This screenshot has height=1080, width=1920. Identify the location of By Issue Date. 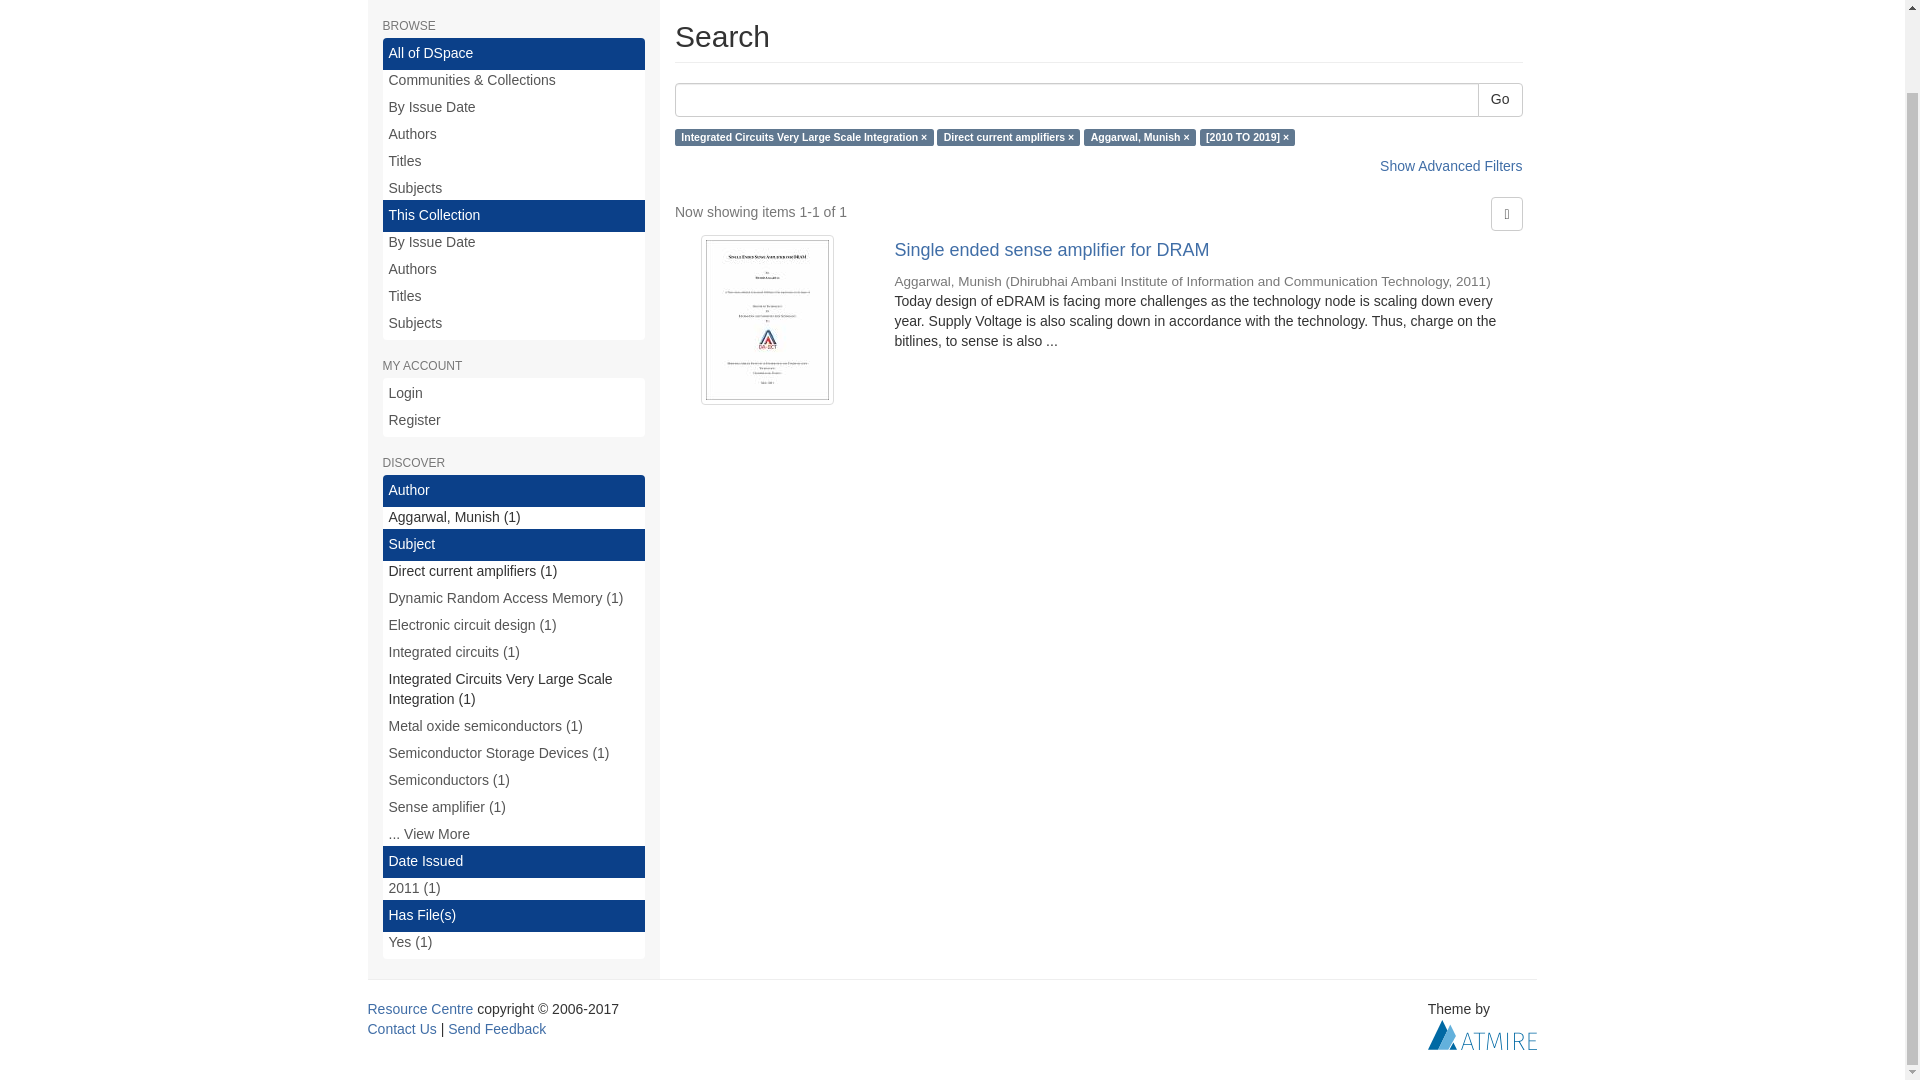
(514, 242).